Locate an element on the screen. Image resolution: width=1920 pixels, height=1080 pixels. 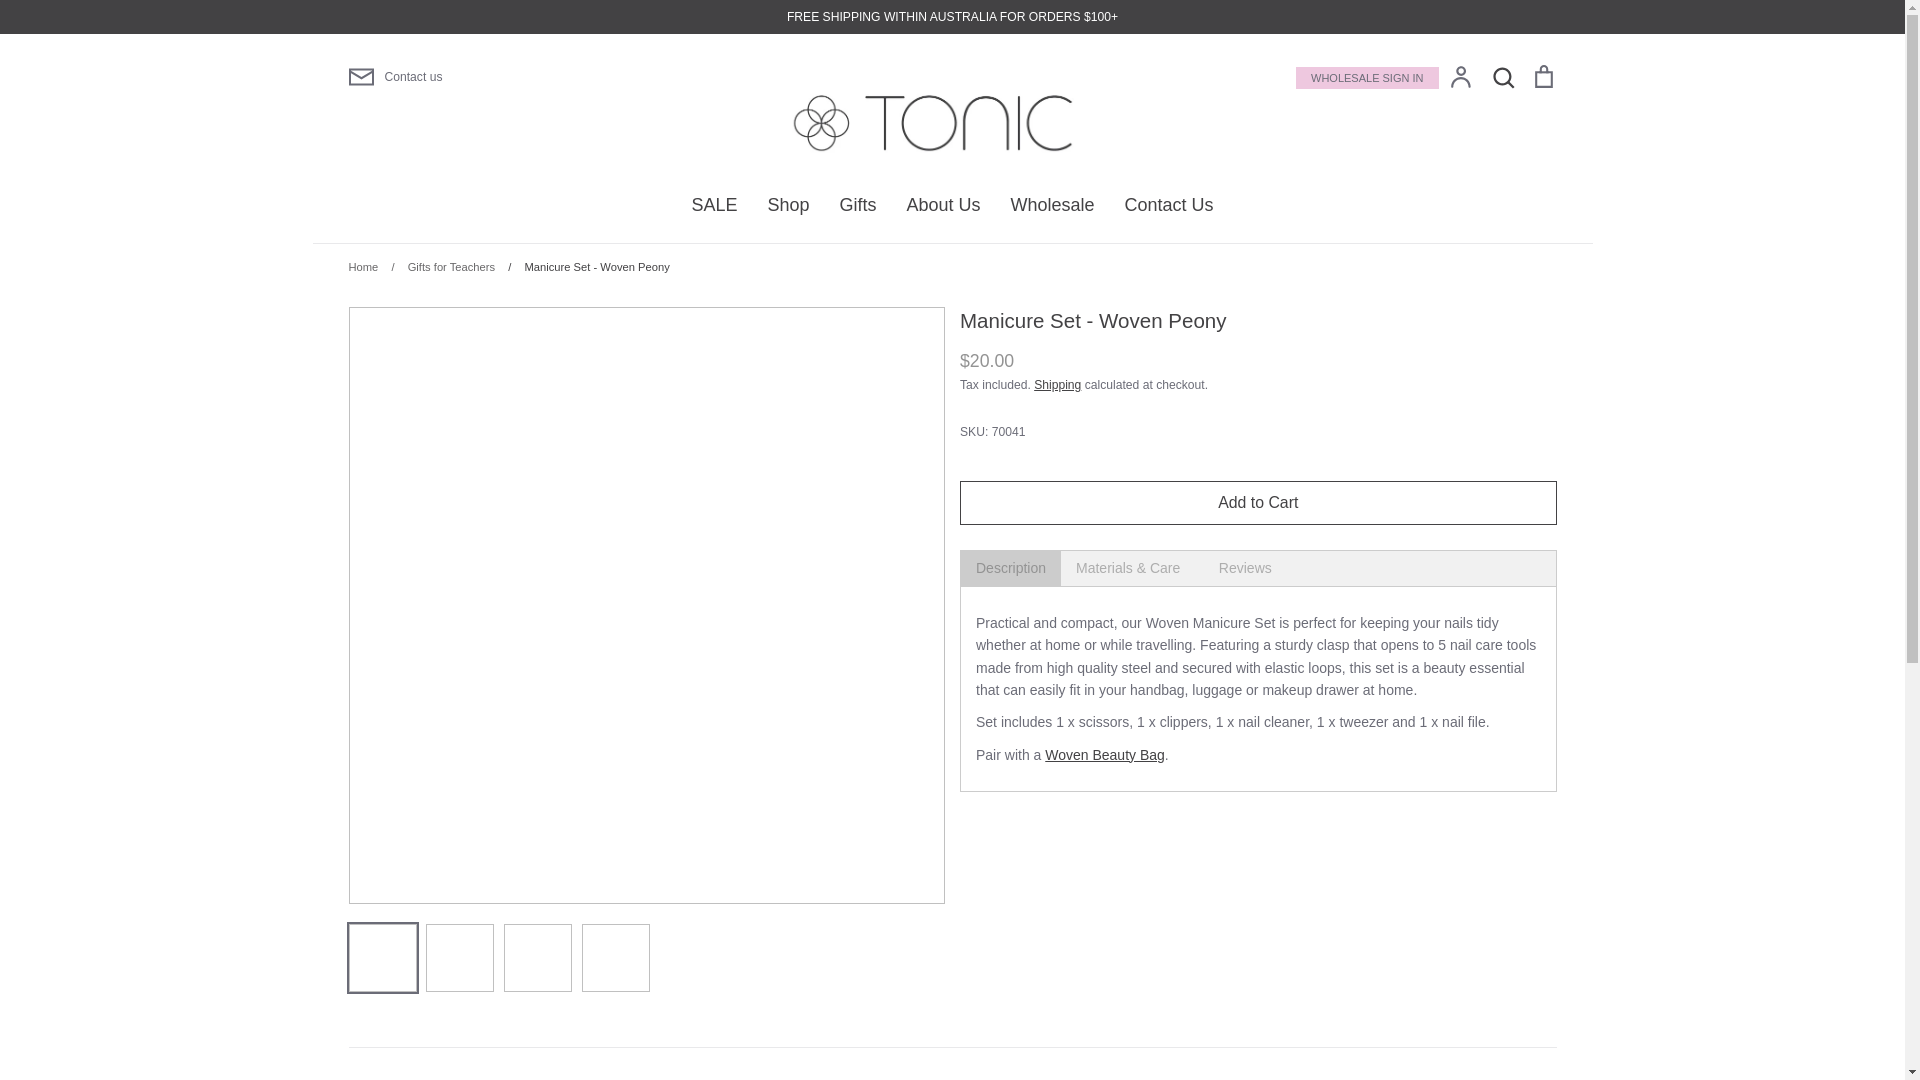
Account is located at coordinates (1460, 76).